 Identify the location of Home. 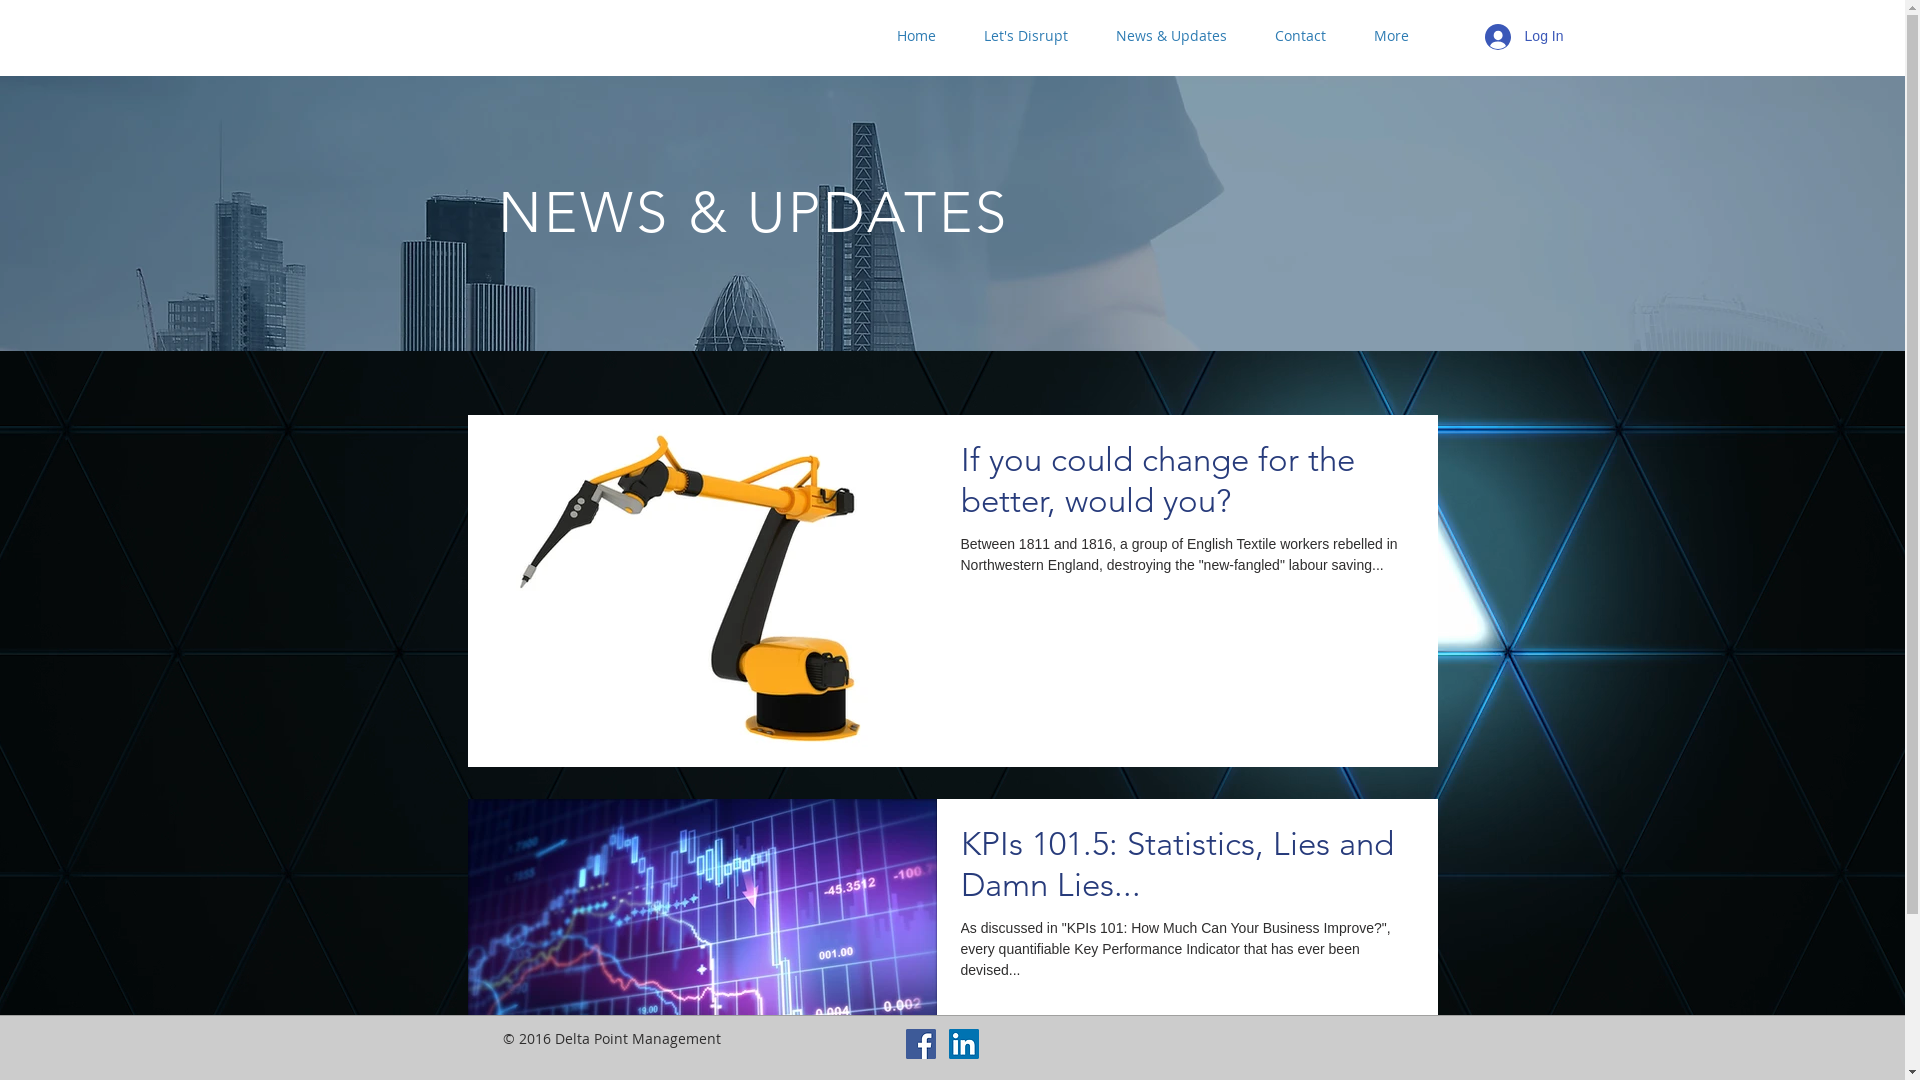
(916, 36).